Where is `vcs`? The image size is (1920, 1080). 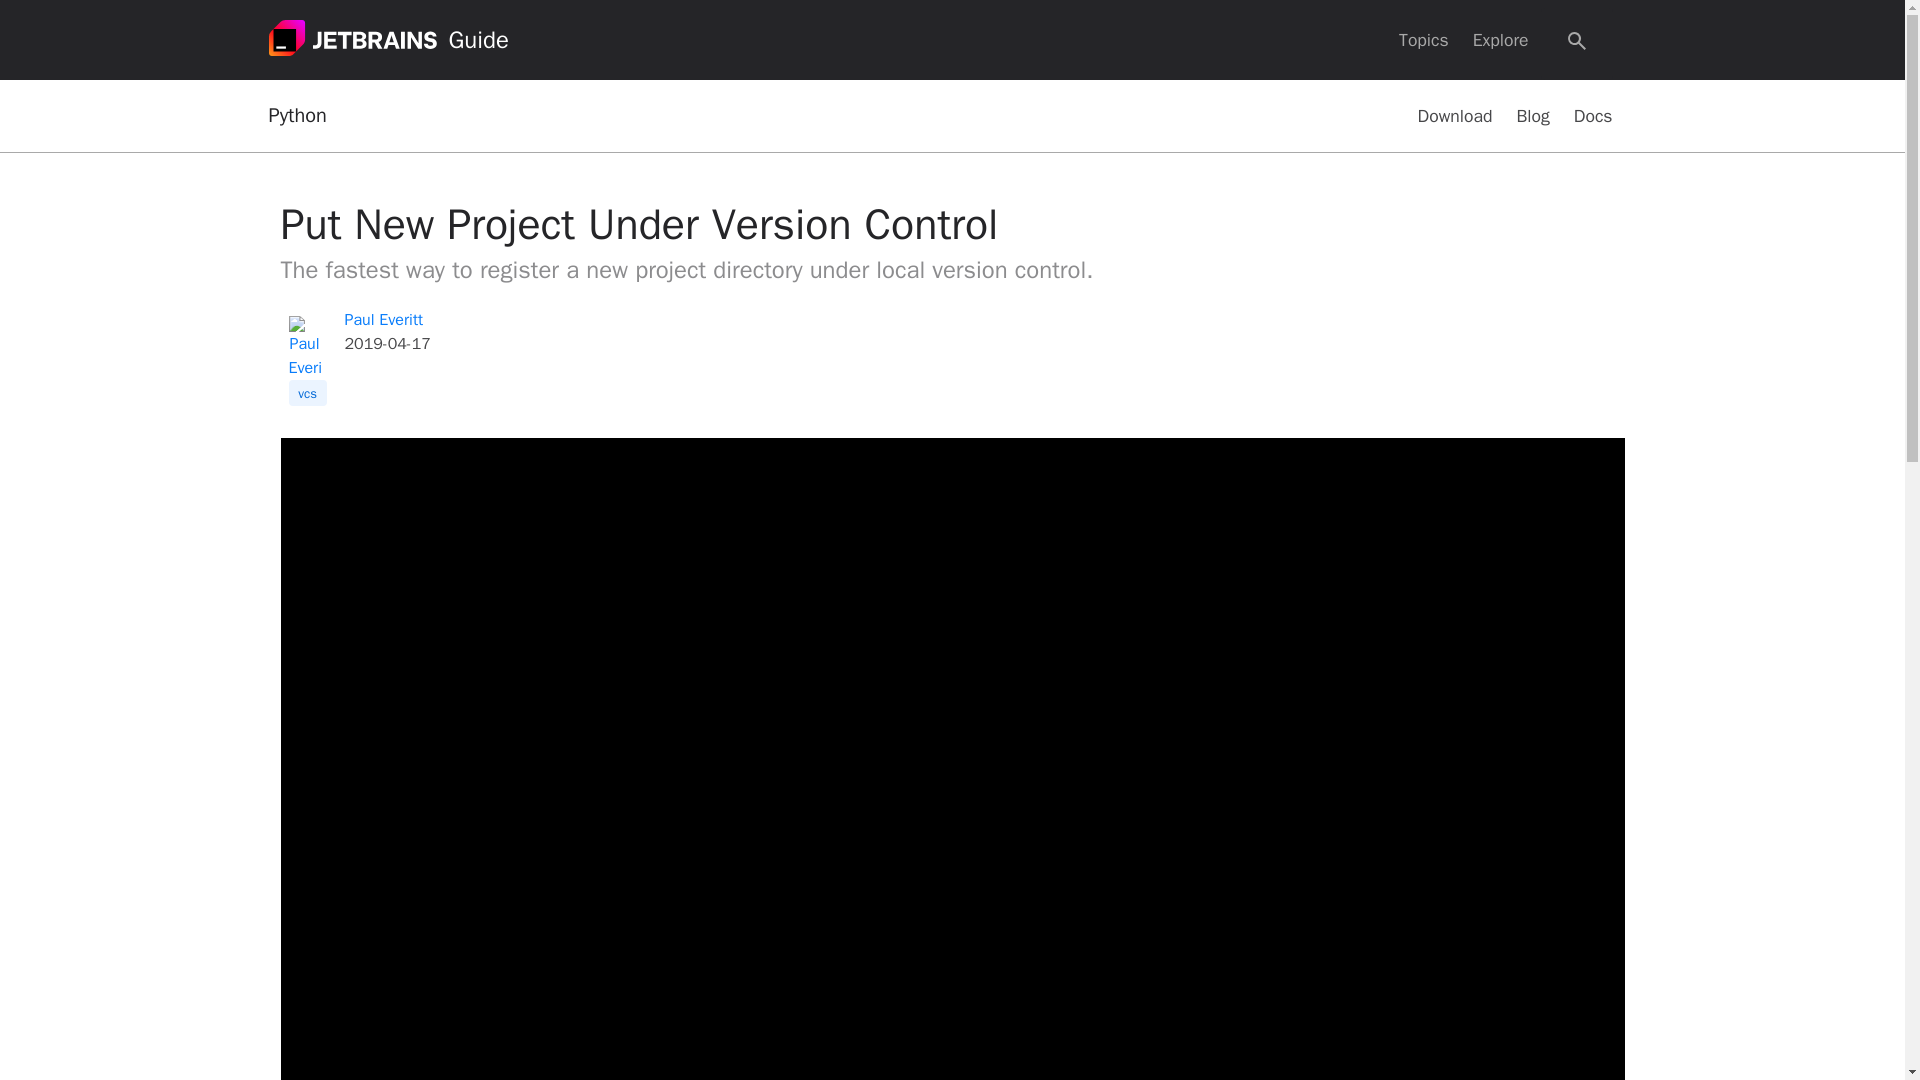 vcs is located at coordinates (307, 393).